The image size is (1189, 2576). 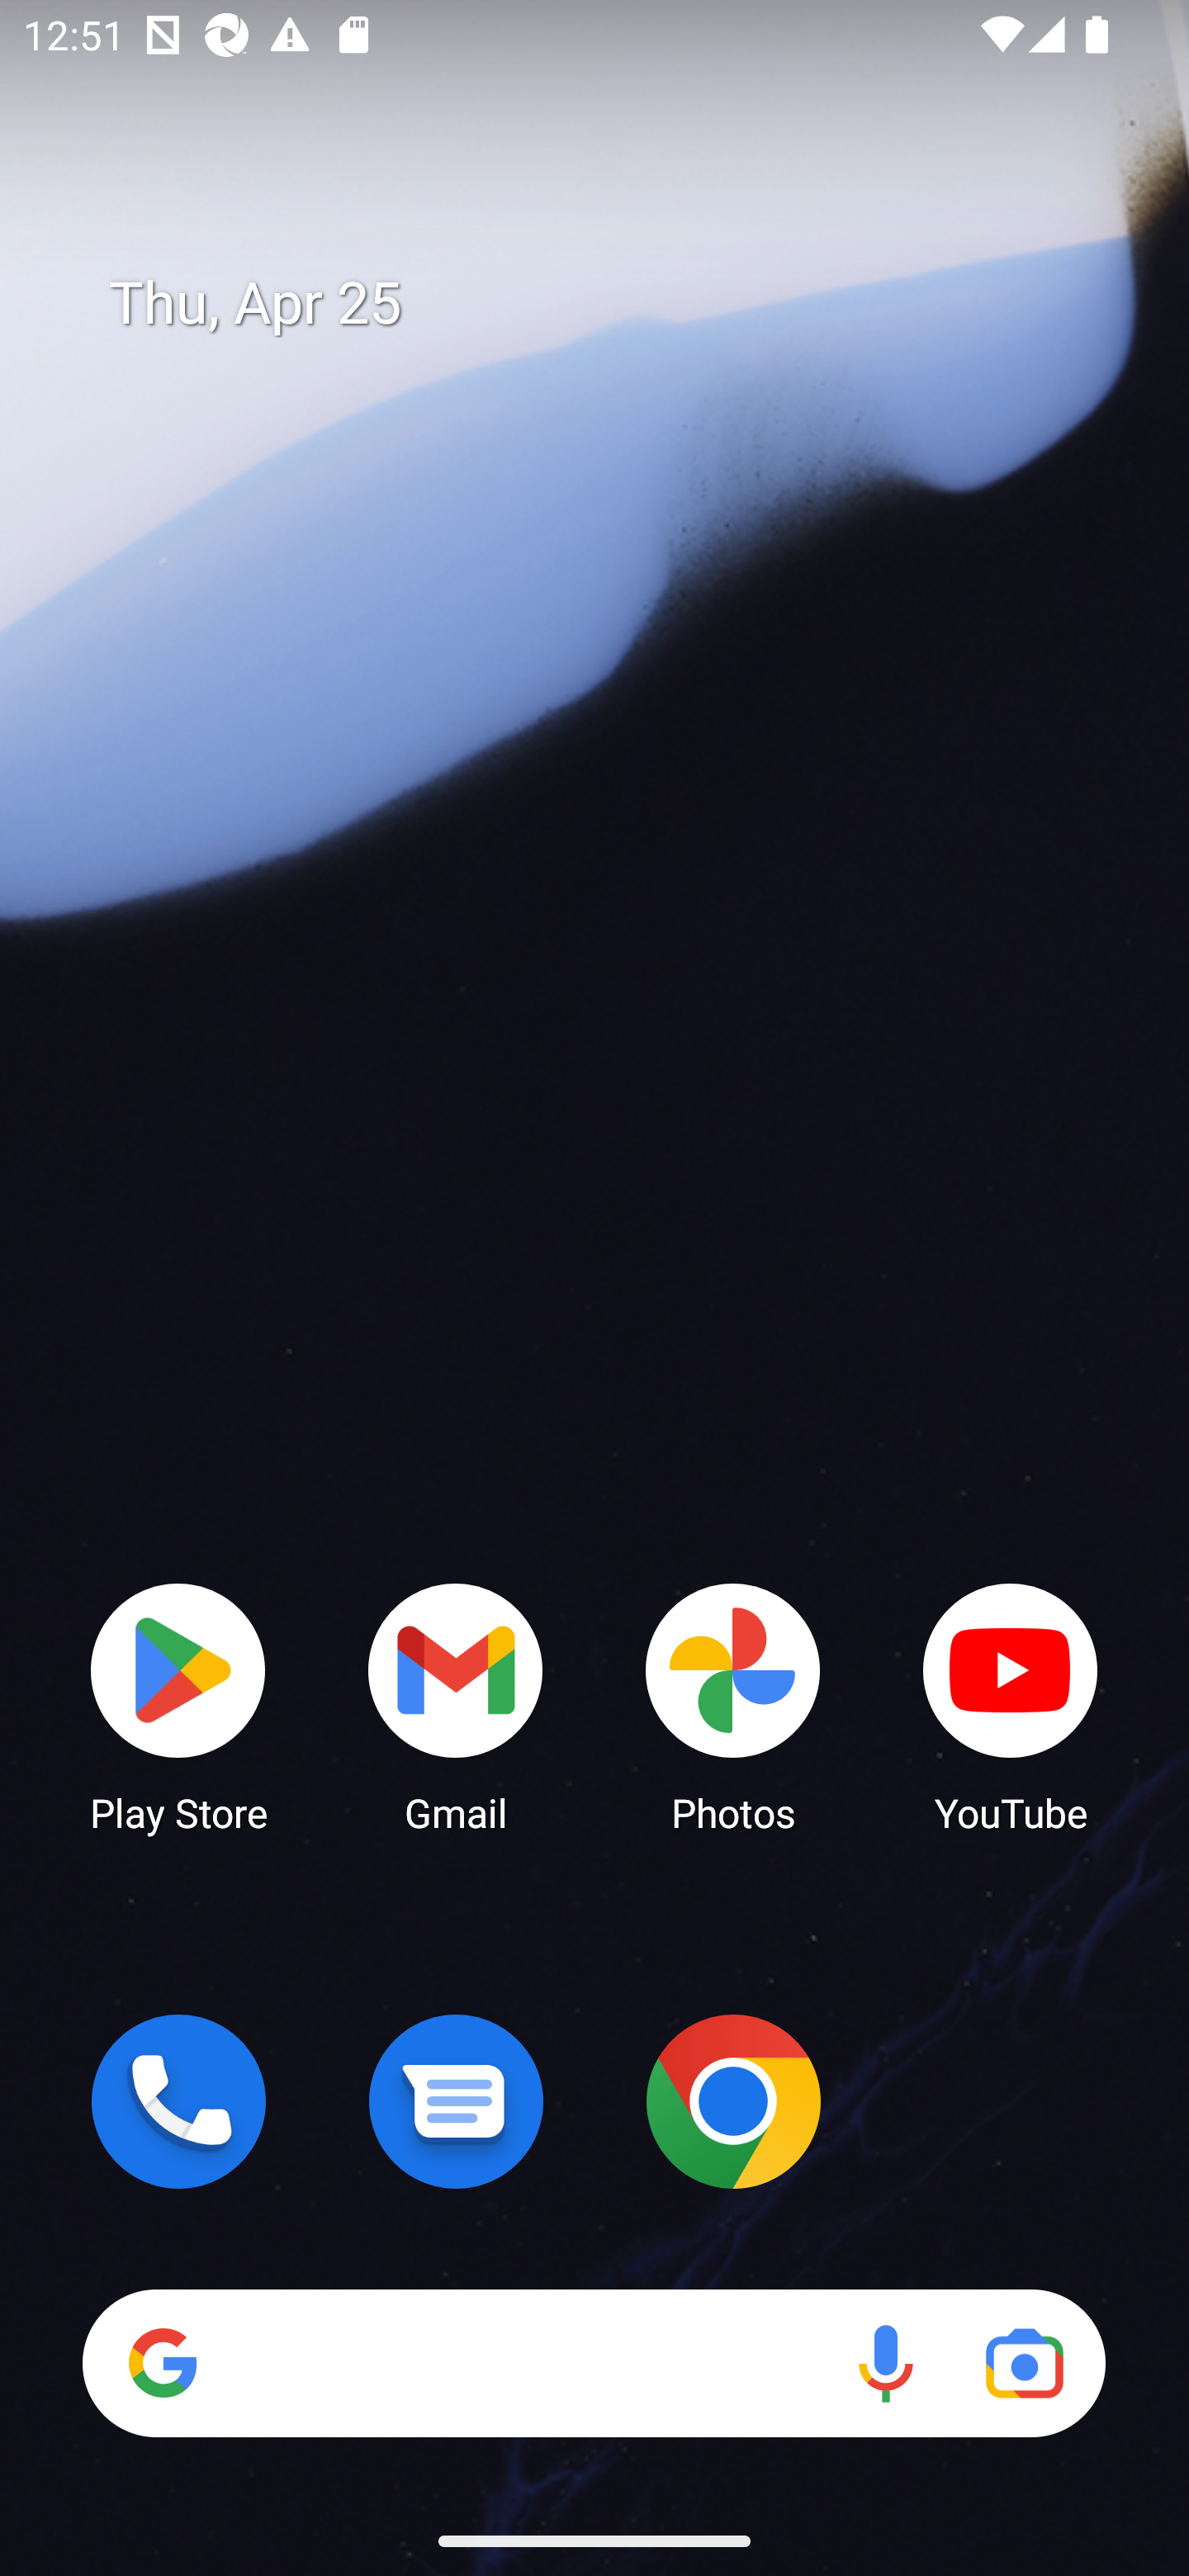 I want to click on Phone, so click(x=178, y=2101).